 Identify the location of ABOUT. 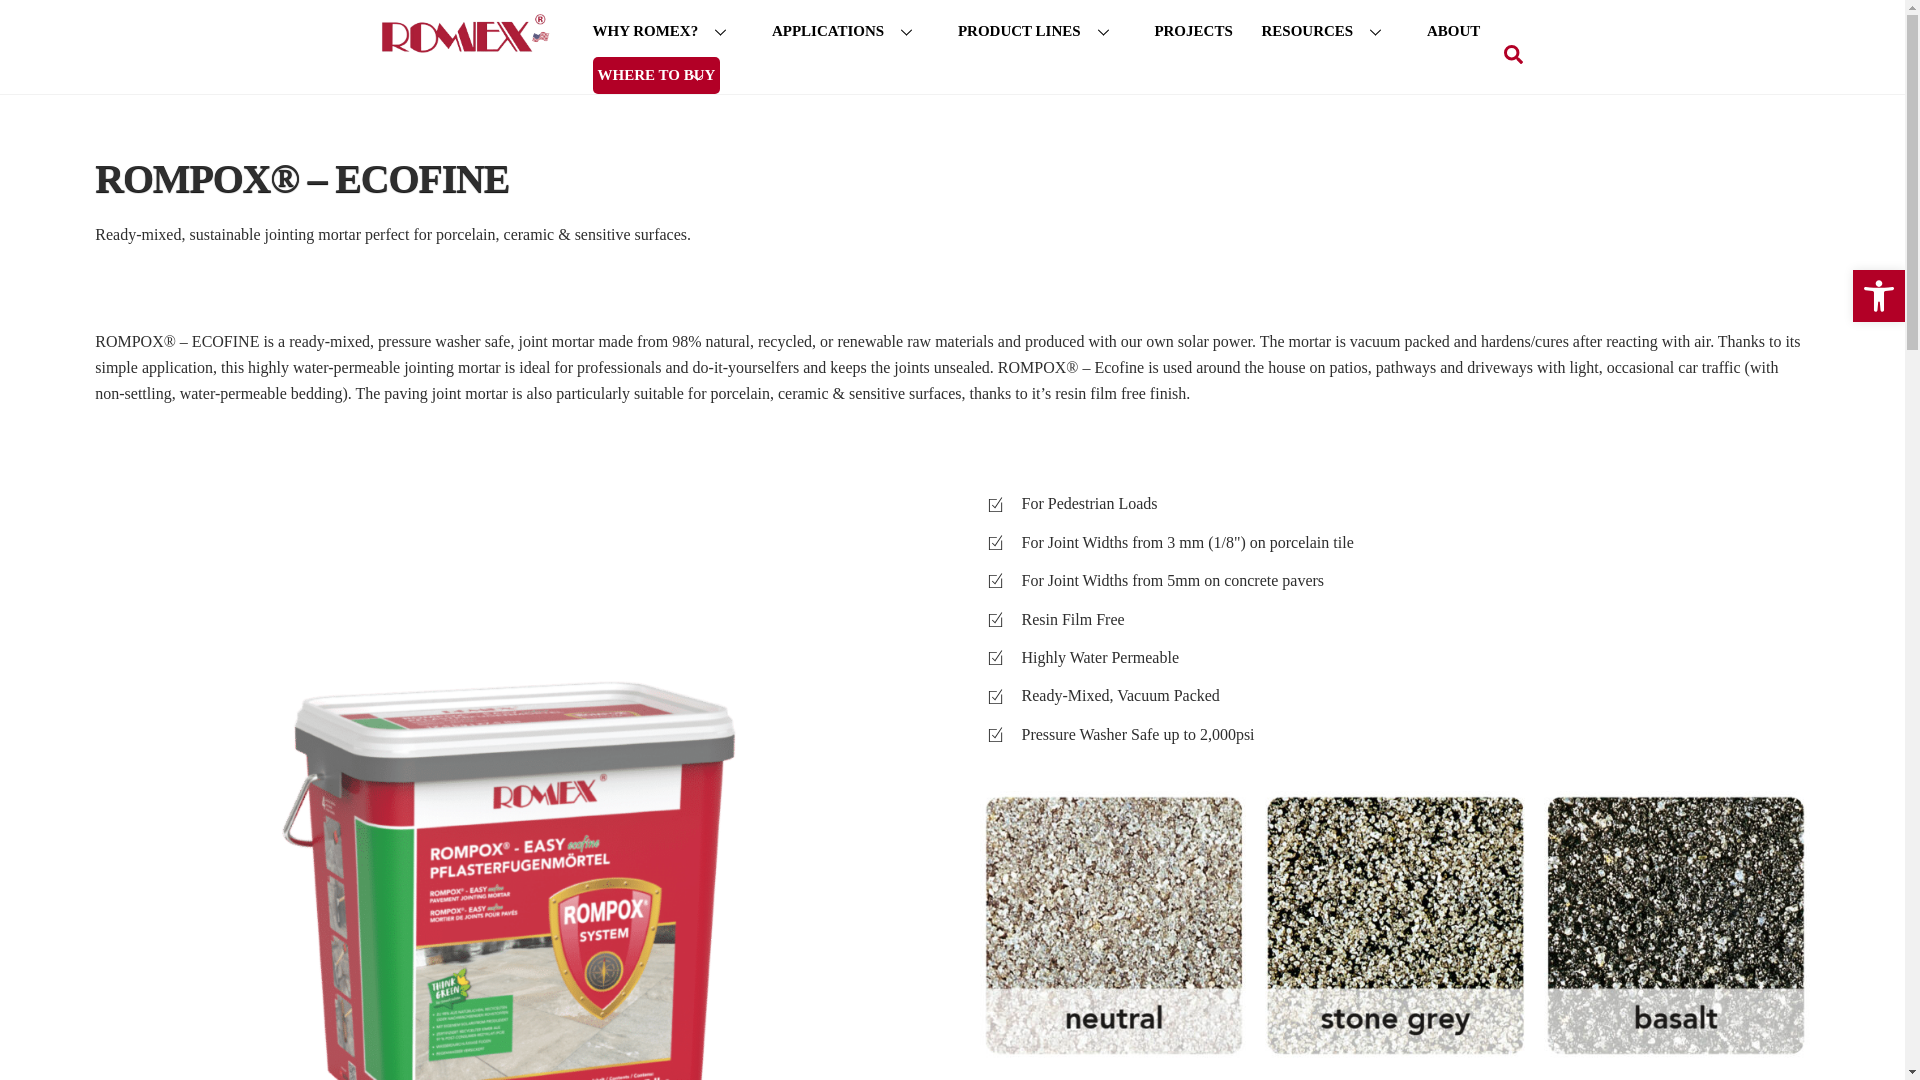
(1453, 31).